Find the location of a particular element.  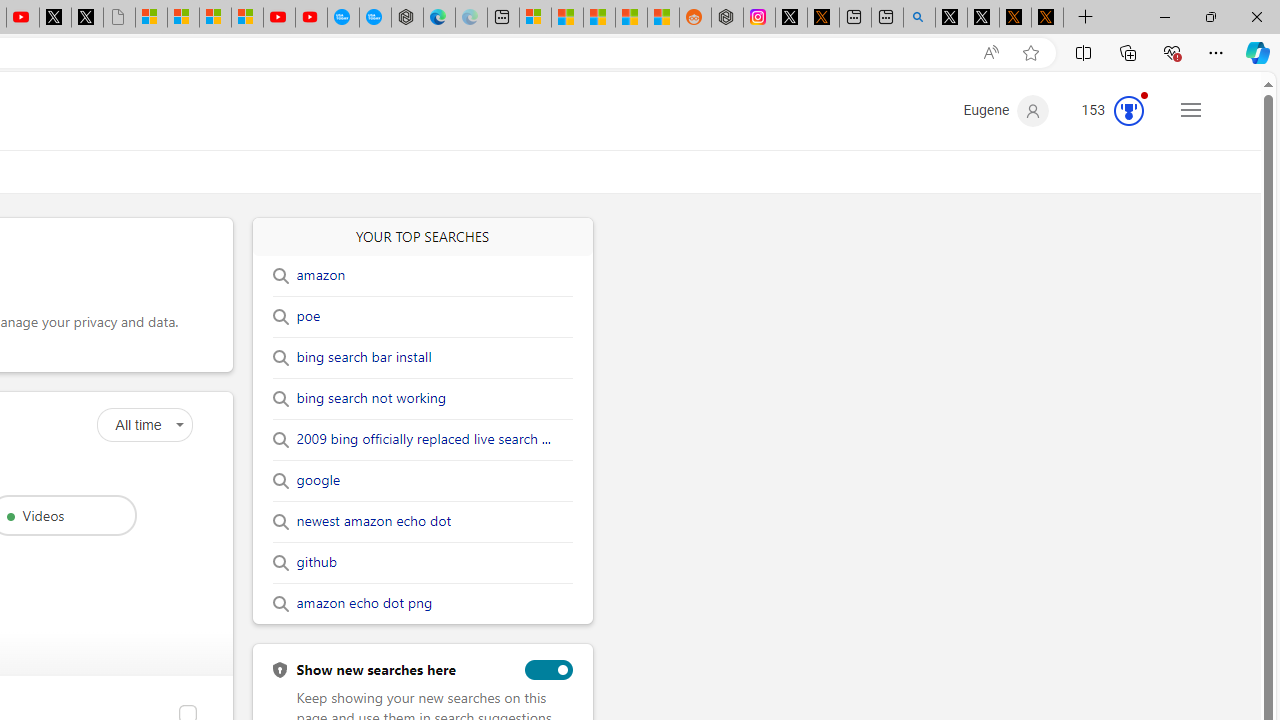

Collections is located at coordinates (1128, 52).